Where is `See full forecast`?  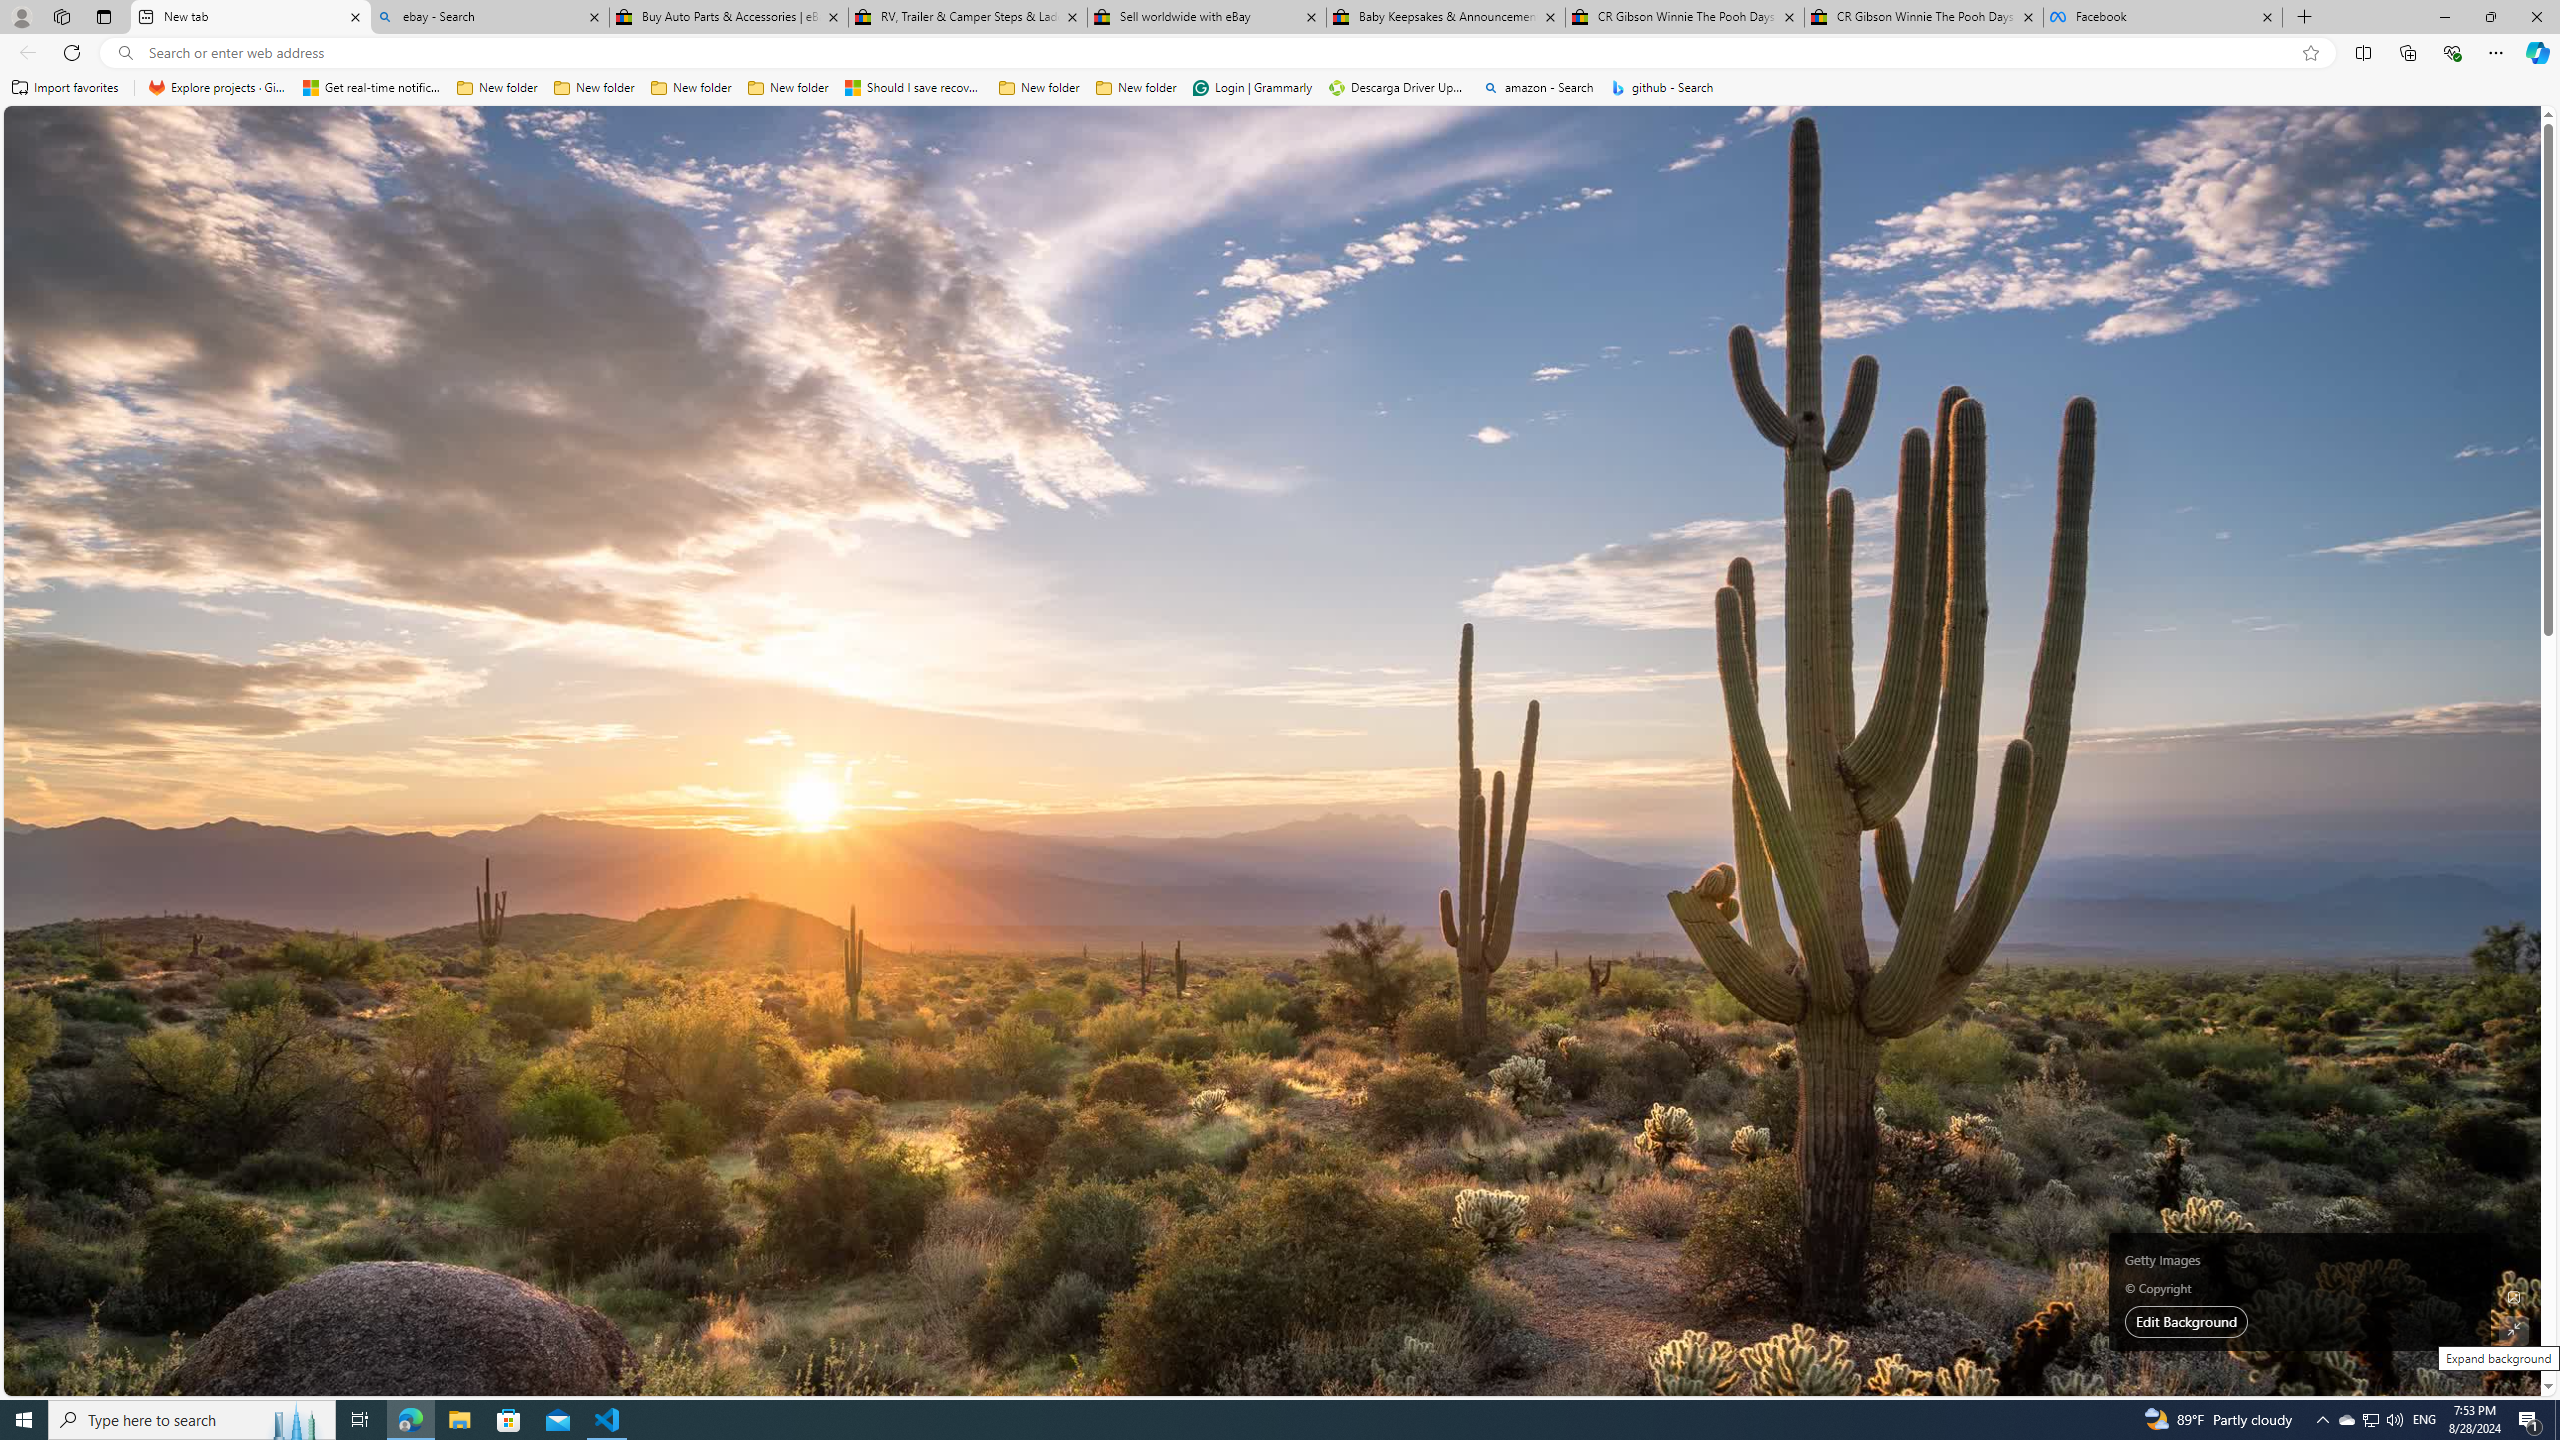 See full forecast is located at coordinates (1975, 579).